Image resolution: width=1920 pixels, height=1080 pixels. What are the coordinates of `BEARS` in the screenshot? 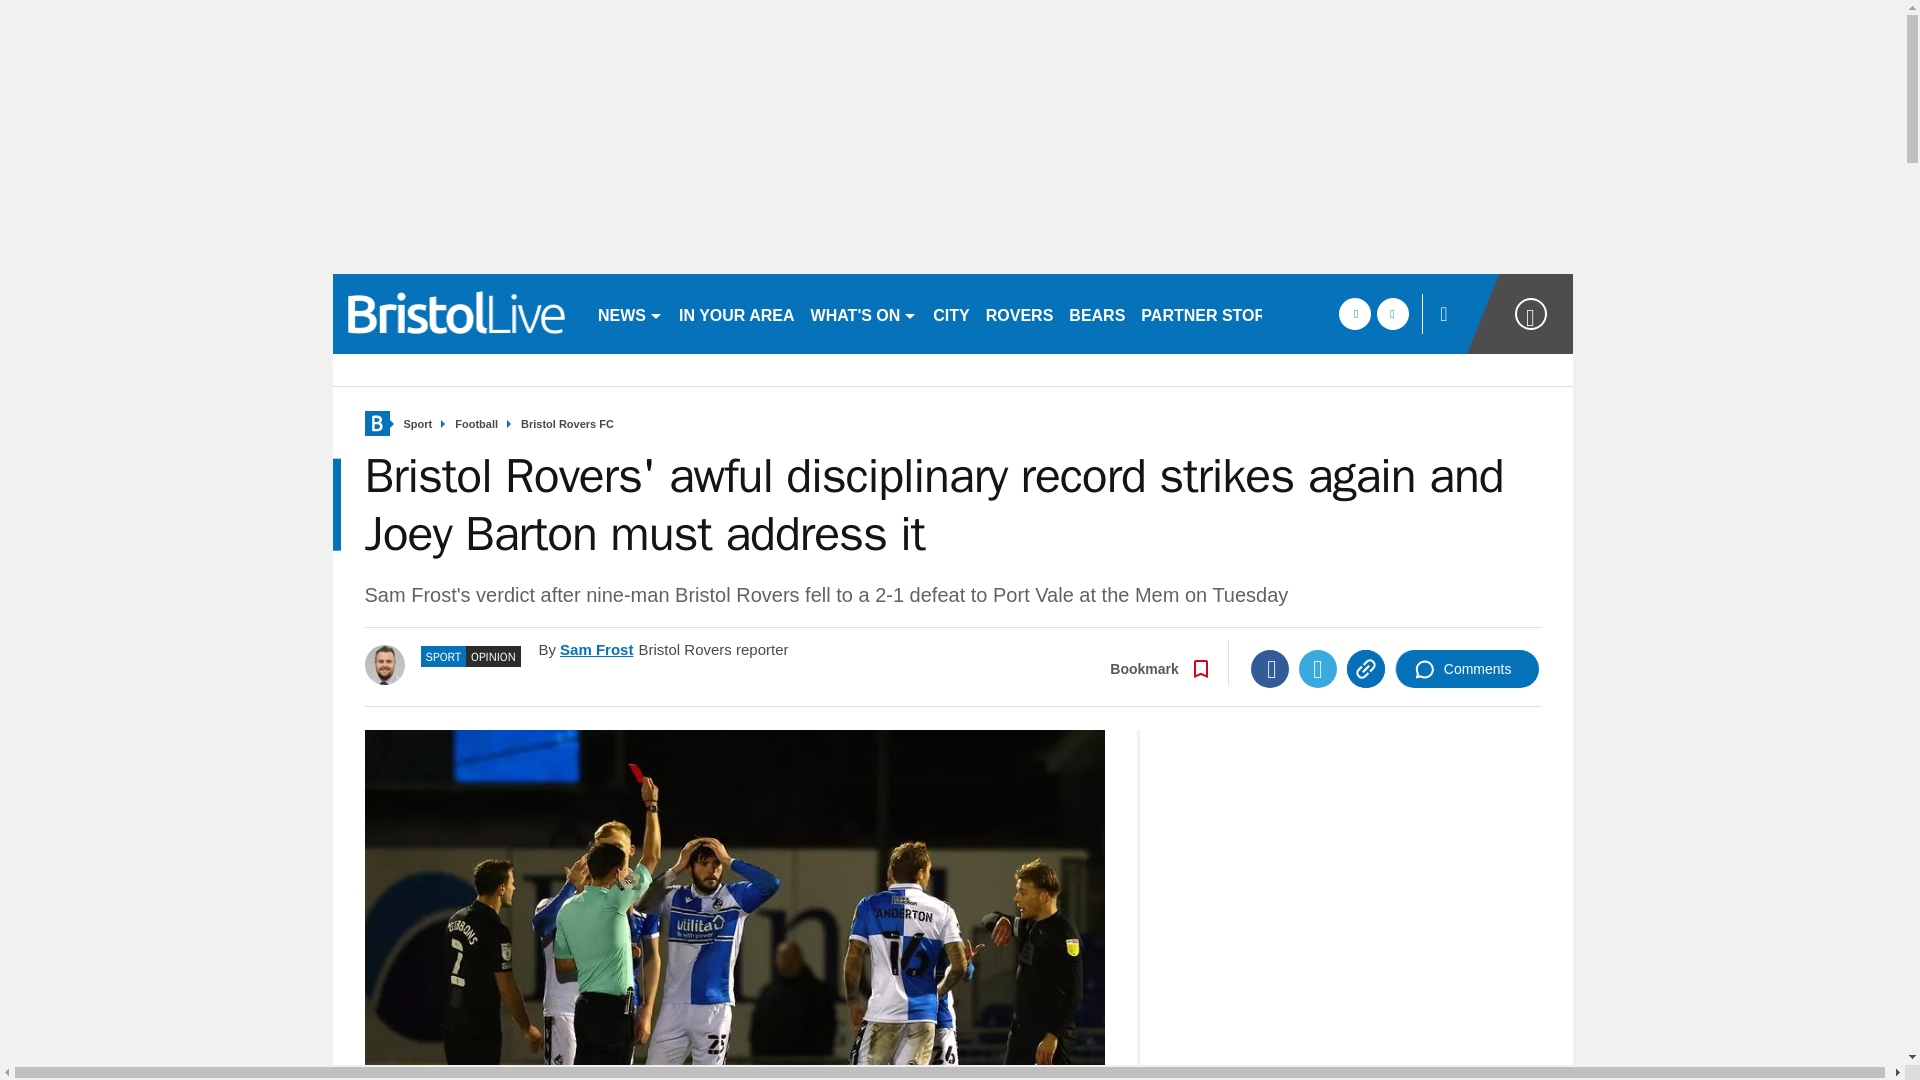 It's located at (1096, 314).